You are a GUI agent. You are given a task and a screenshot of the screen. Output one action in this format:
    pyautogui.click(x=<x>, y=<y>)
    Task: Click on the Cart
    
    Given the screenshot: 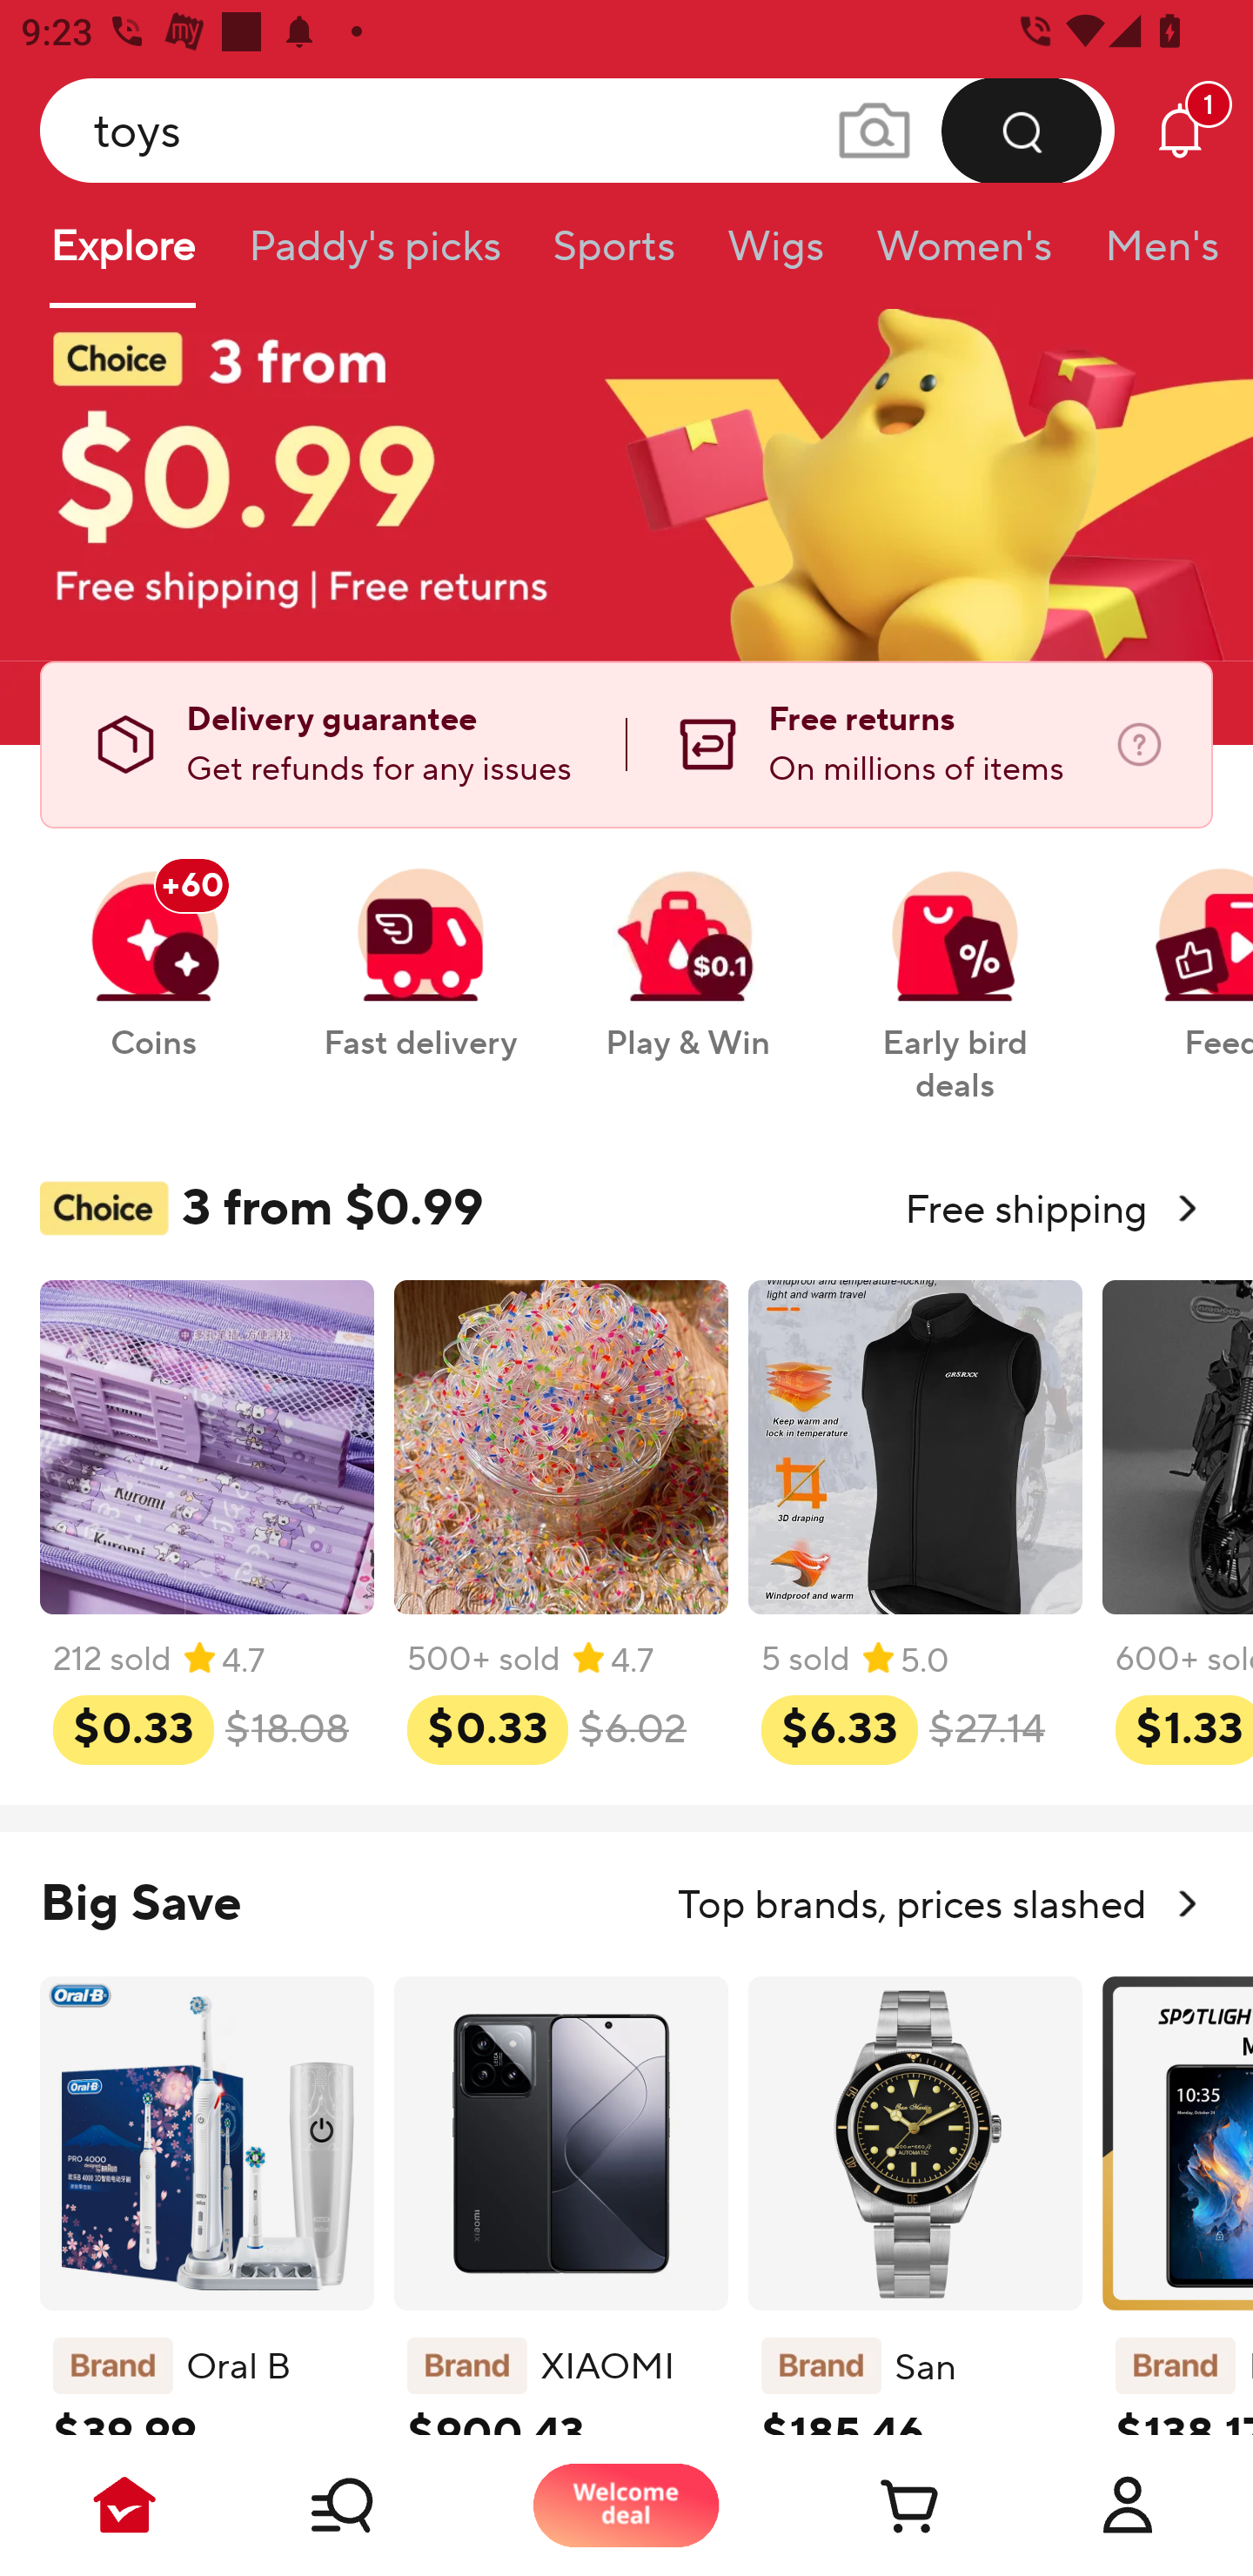 What is the action you would take?
    pyautogui.click(x=877, y=2505)
    